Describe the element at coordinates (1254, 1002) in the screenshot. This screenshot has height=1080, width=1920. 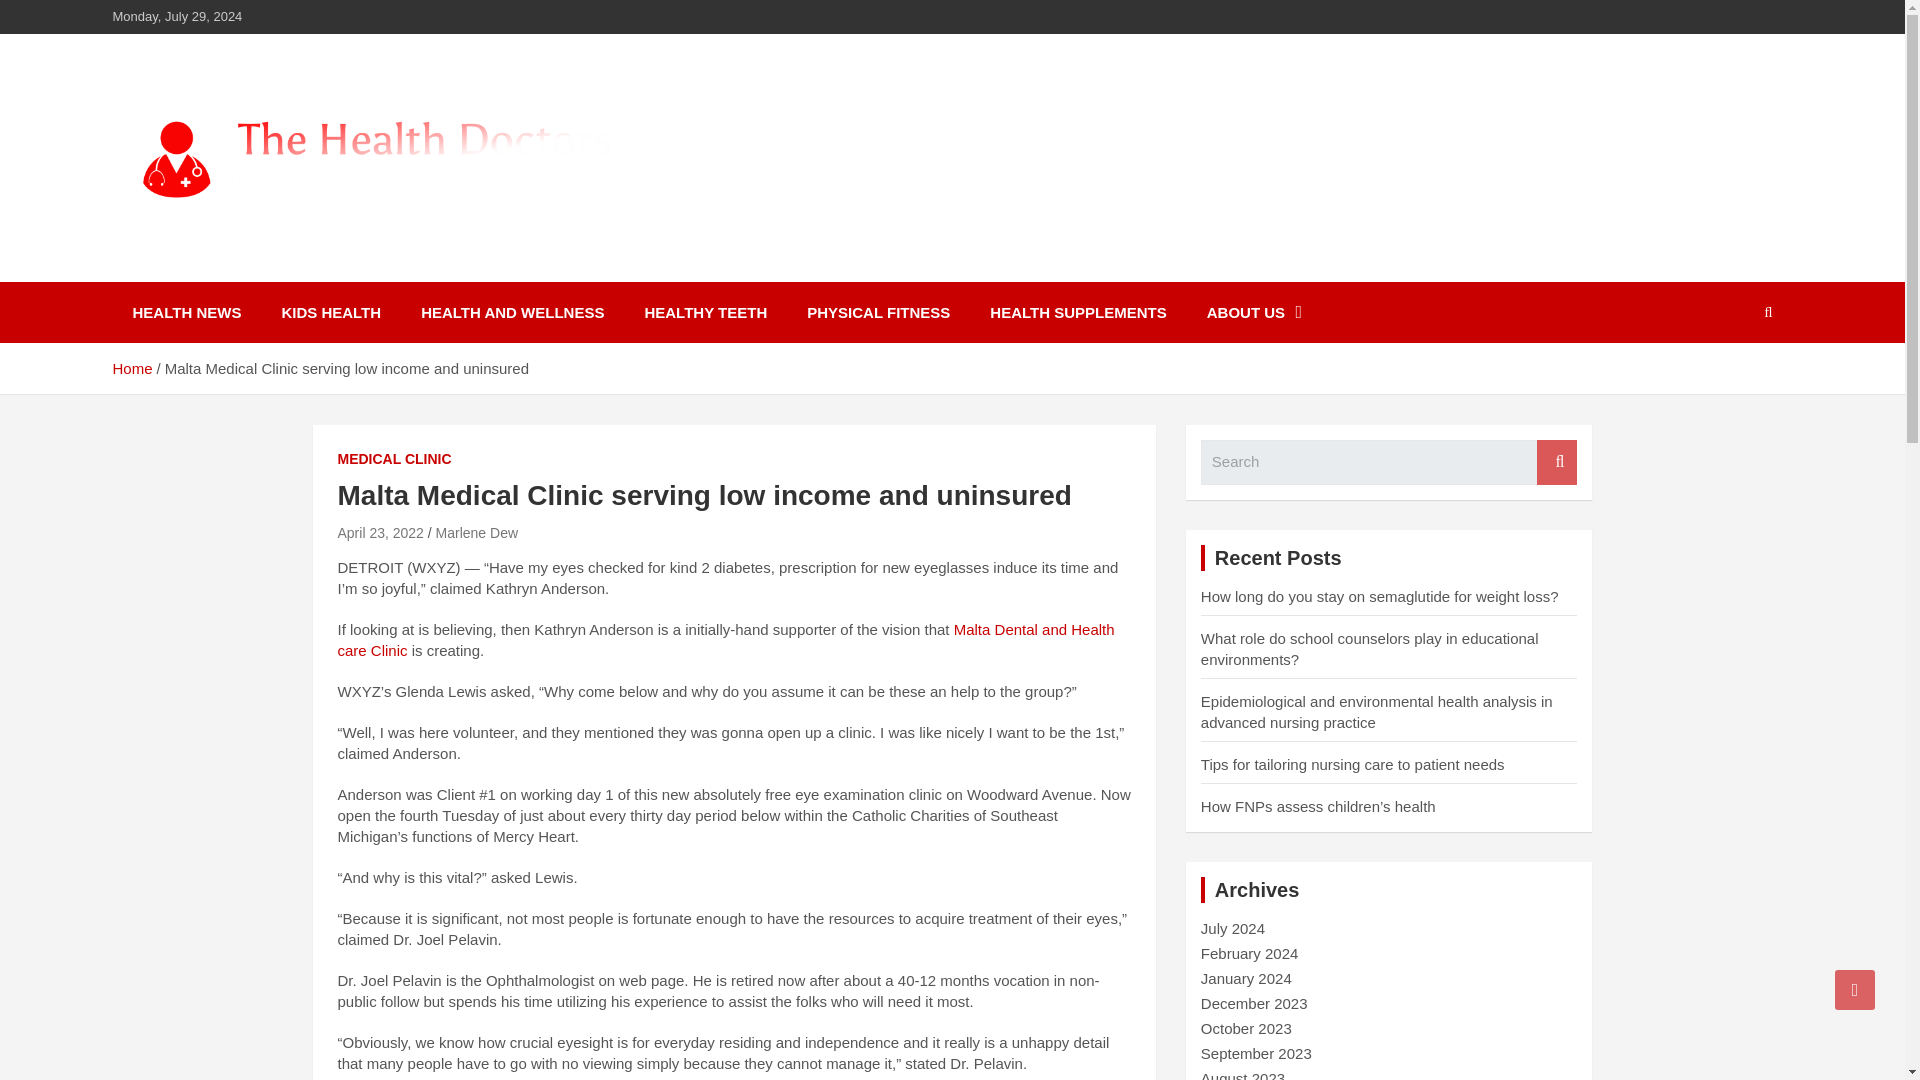
I see `December 2023` at that location.